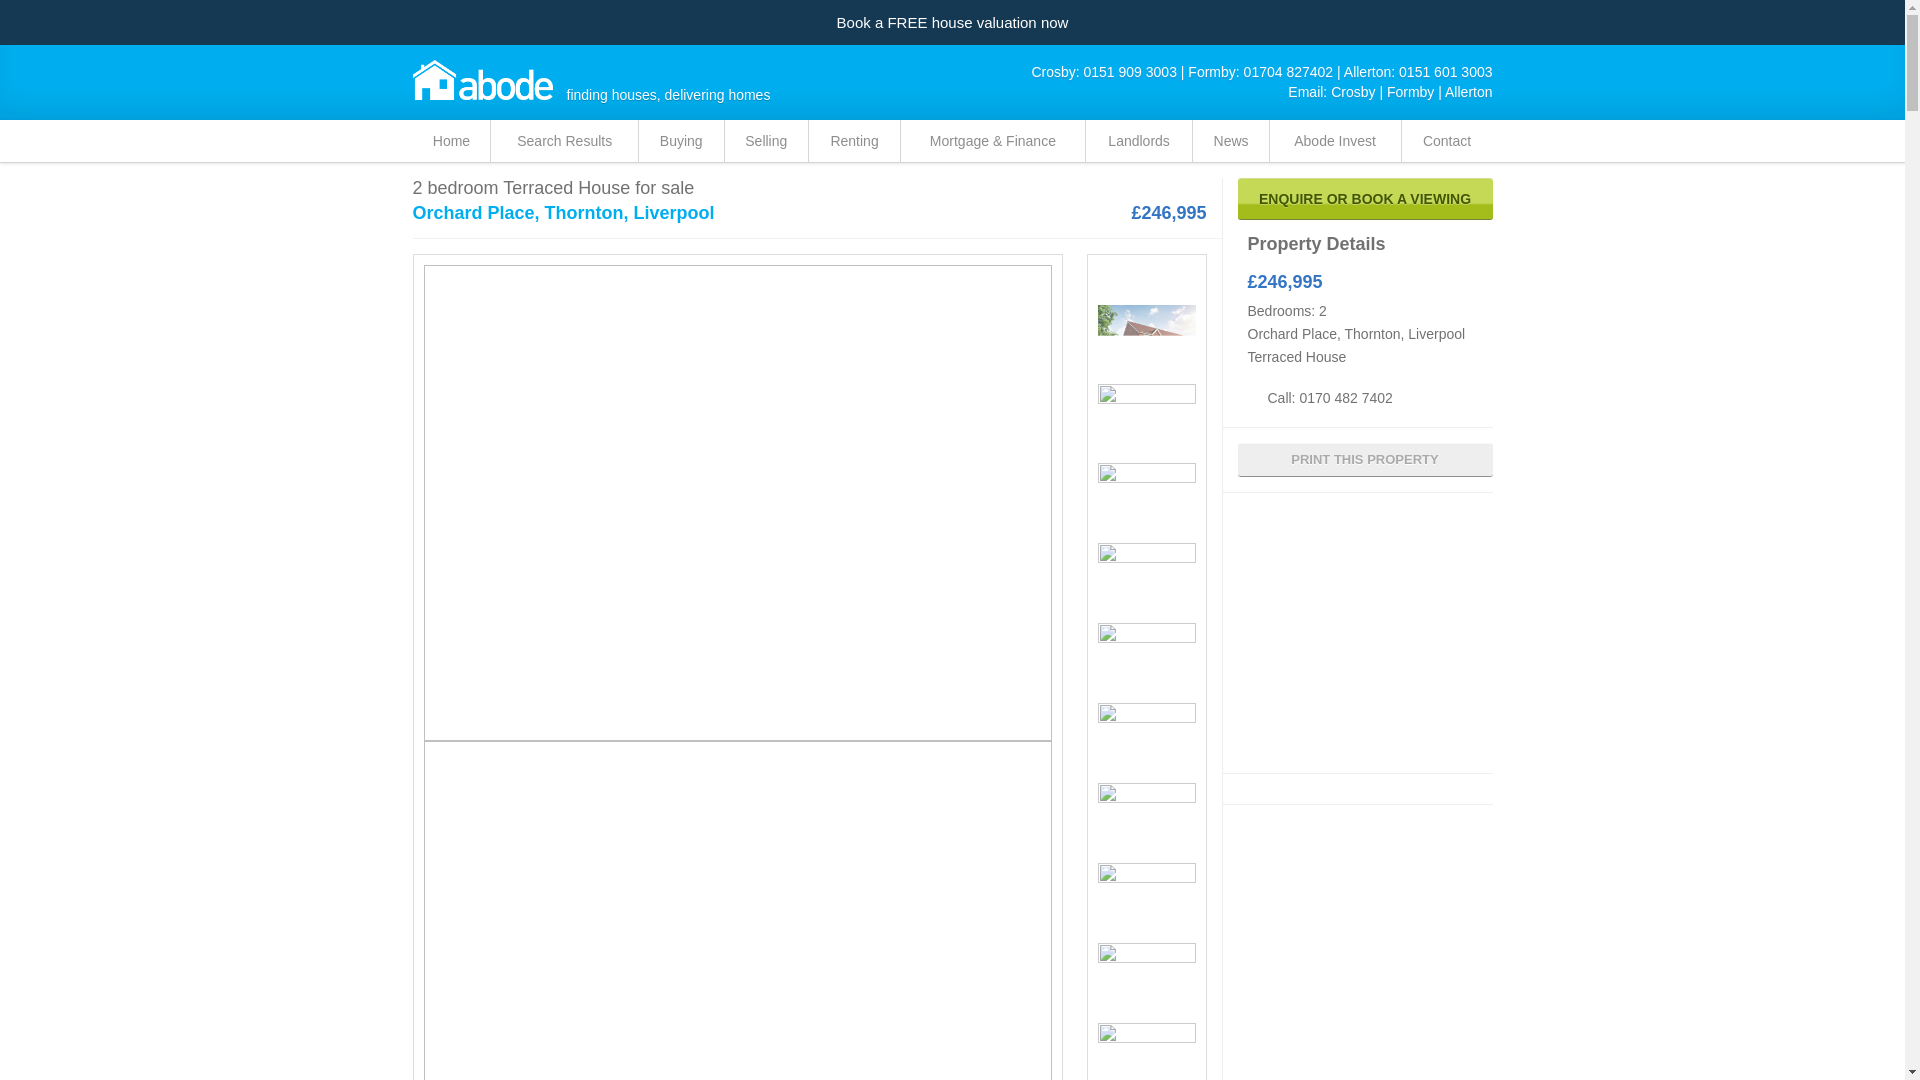 The height and width of the screenshot is (1080, 1920). I want to click on Search Results, so click(564, 140).